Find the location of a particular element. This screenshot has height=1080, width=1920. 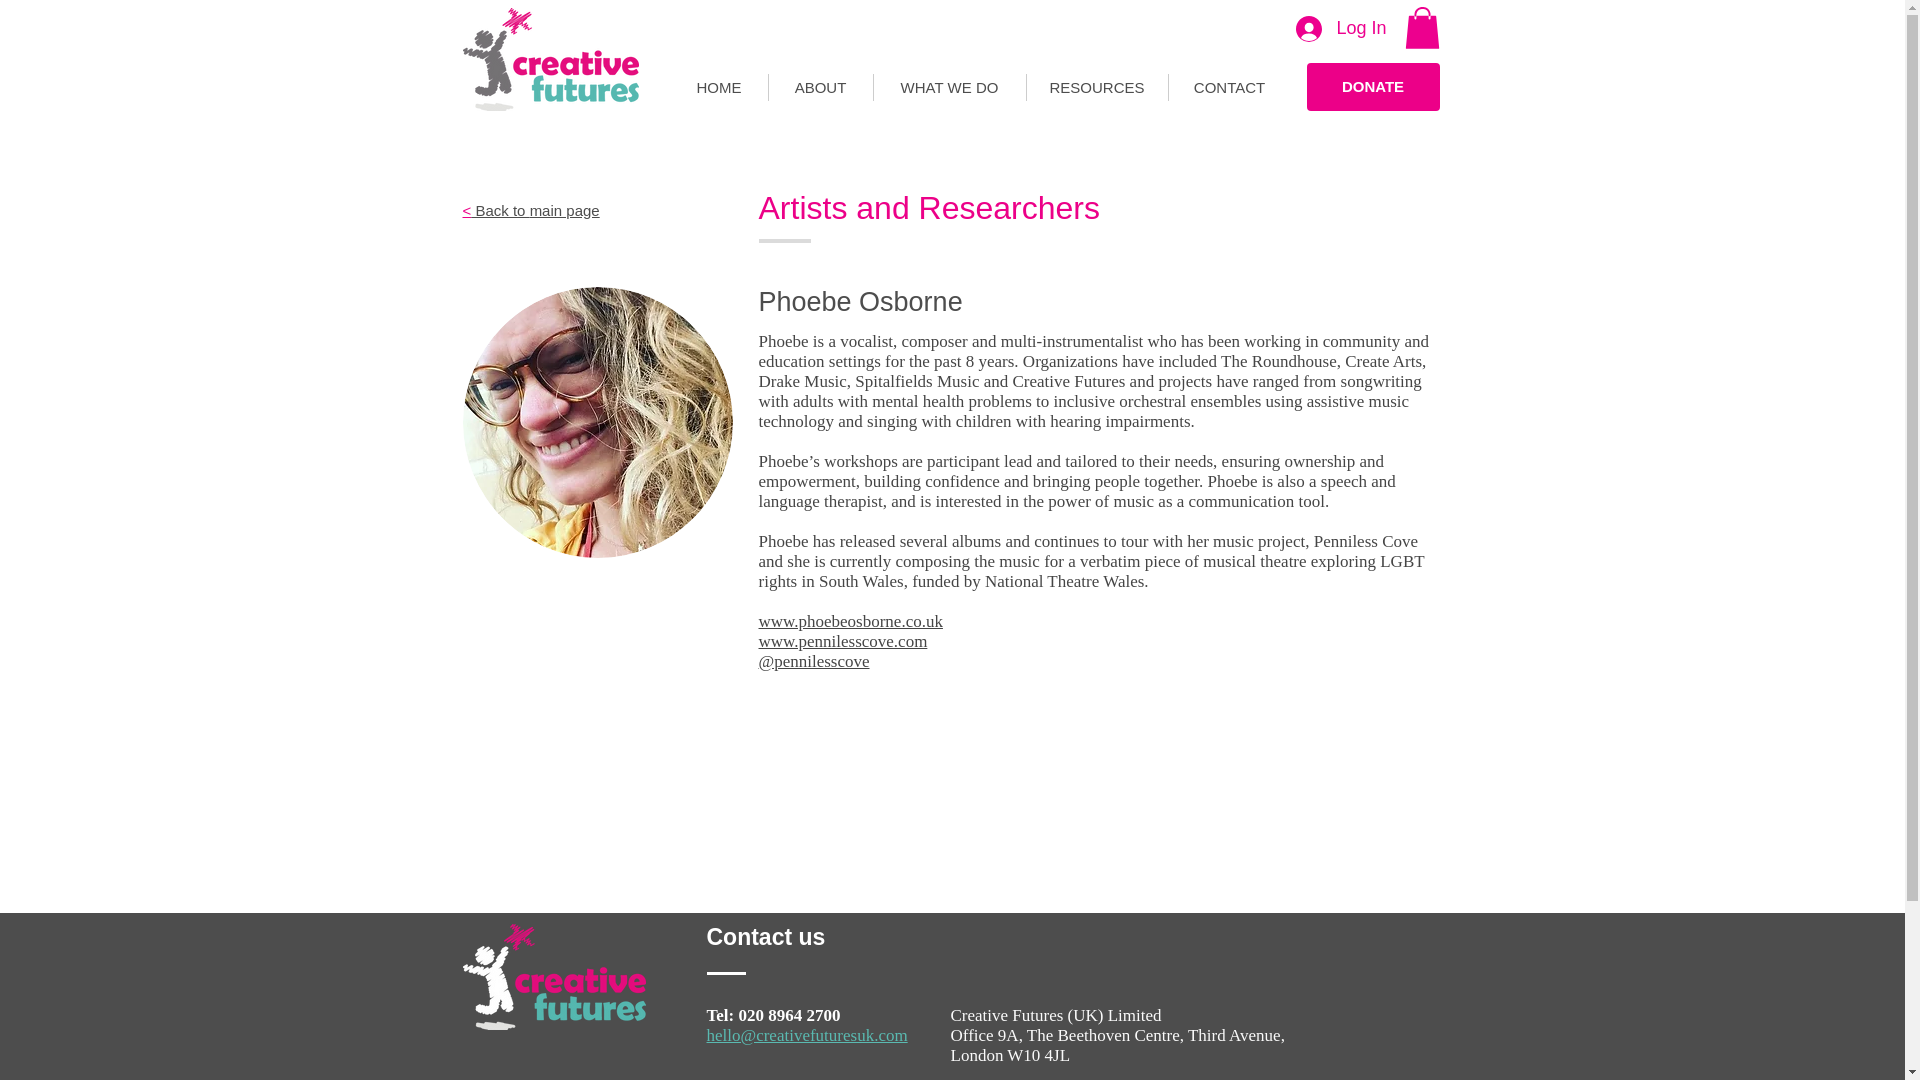

www.phoebeosborne.co.uk is located at coordinates (850, 621).